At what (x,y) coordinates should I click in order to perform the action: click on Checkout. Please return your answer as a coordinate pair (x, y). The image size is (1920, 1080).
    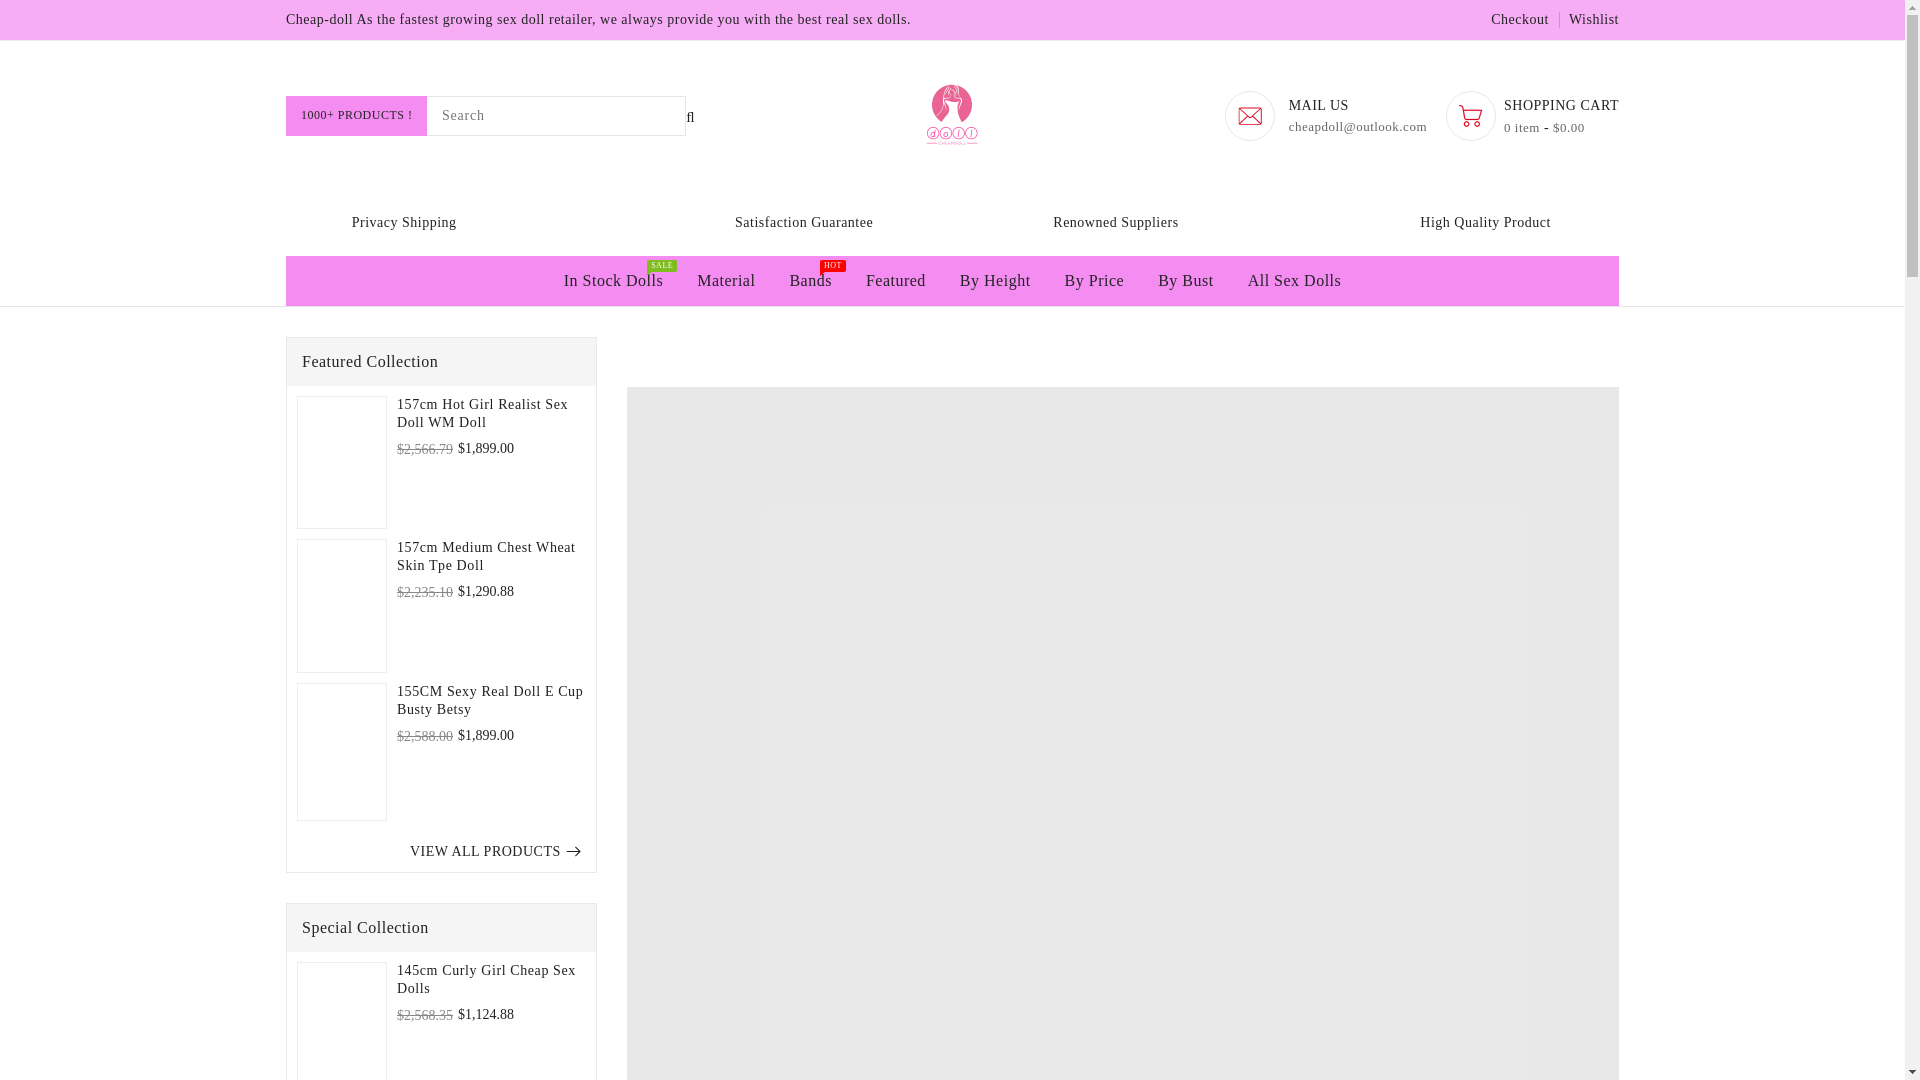
    Looking at the image, I should click on (810, 280).